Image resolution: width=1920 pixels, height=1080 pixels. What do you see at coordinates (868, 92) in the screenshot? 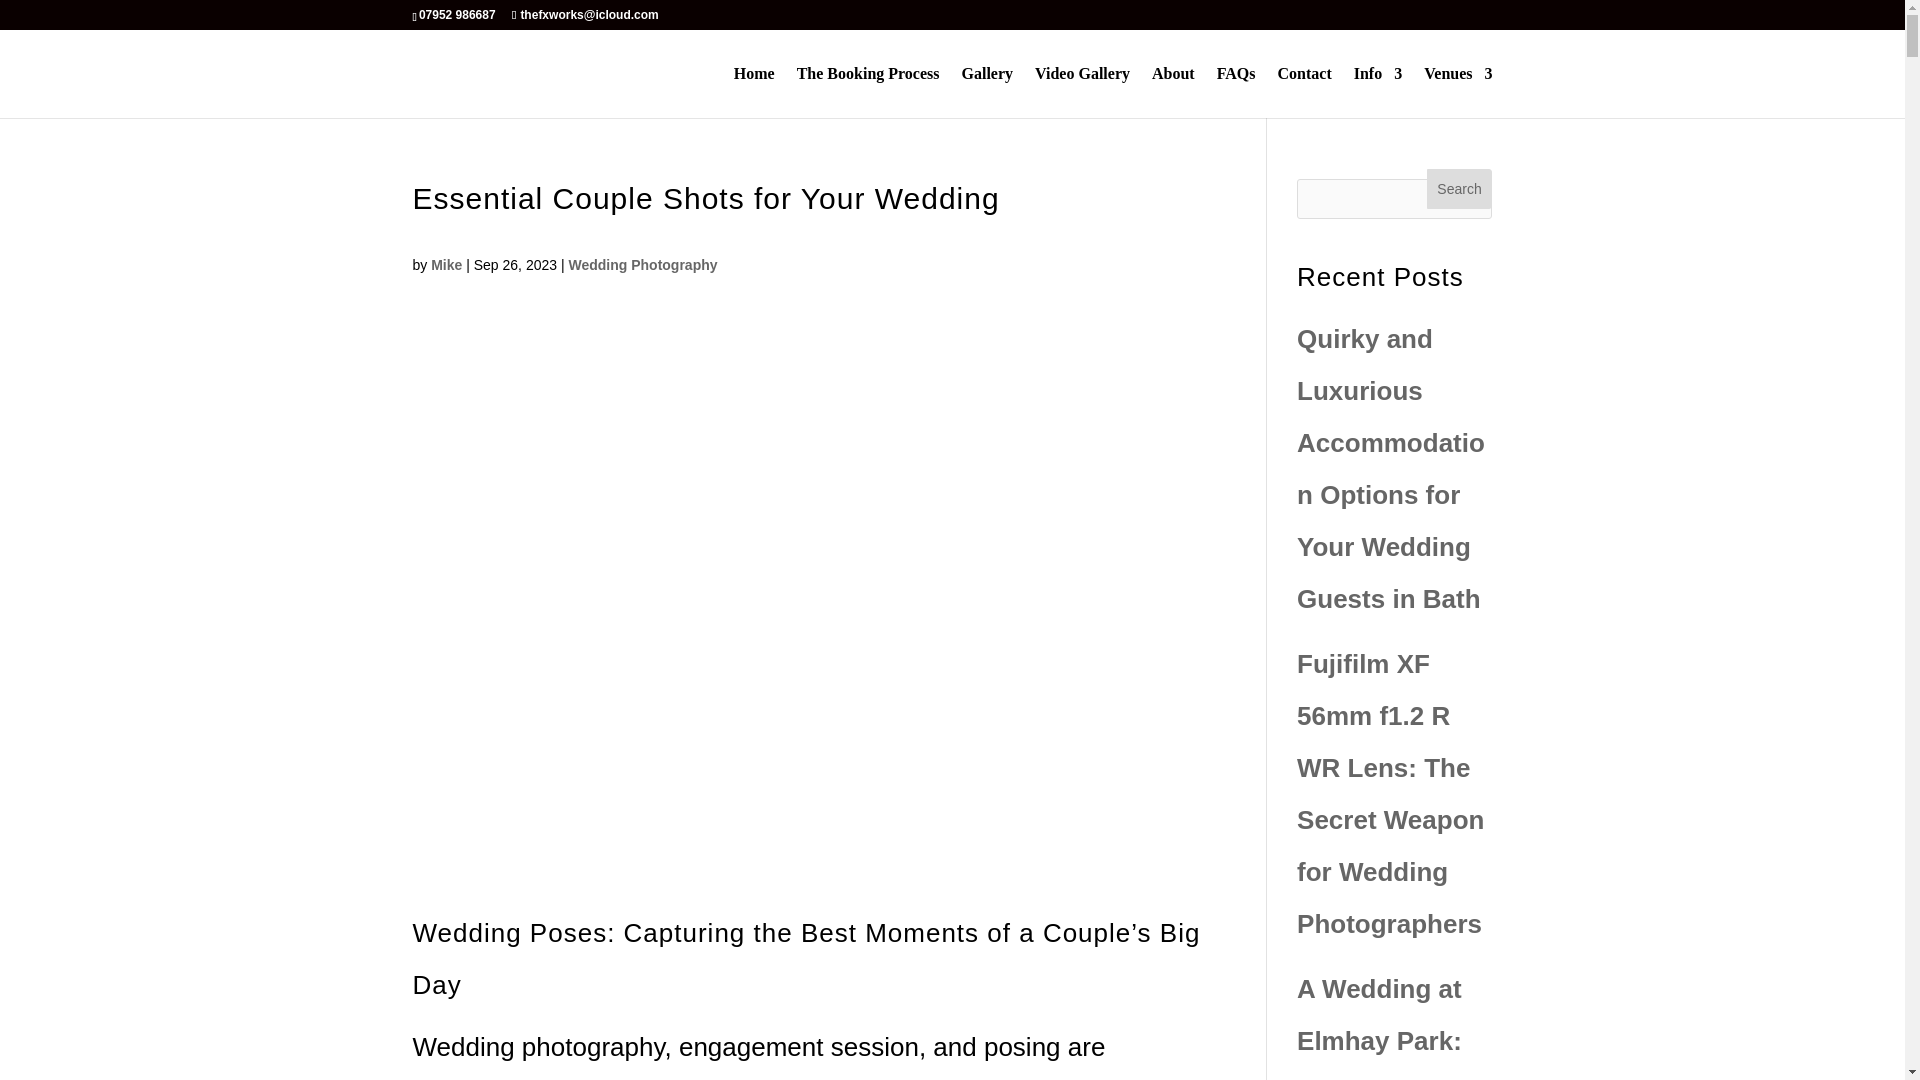
I see `The Booking Process` at bounding box center [868, 92].